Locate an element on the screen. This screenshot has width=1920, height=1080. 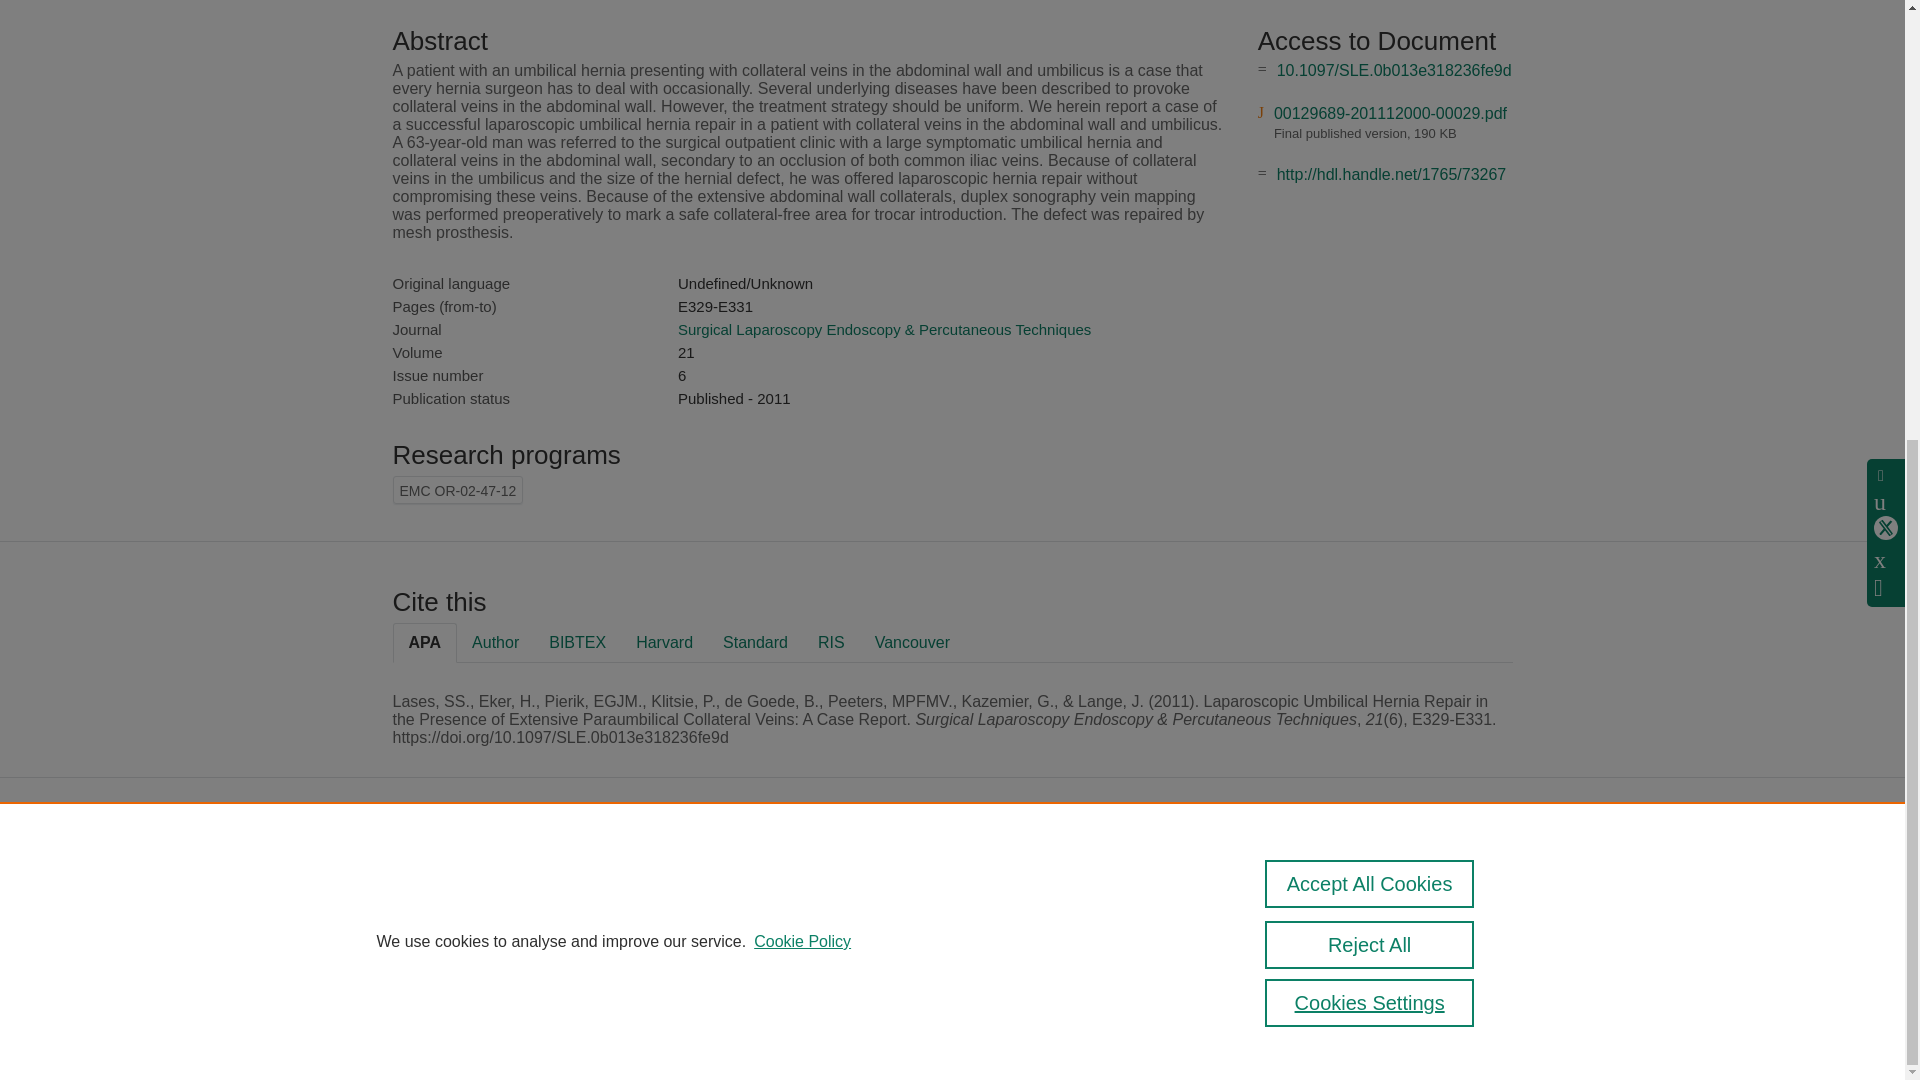
Pure is located at coordinates (818, 877).